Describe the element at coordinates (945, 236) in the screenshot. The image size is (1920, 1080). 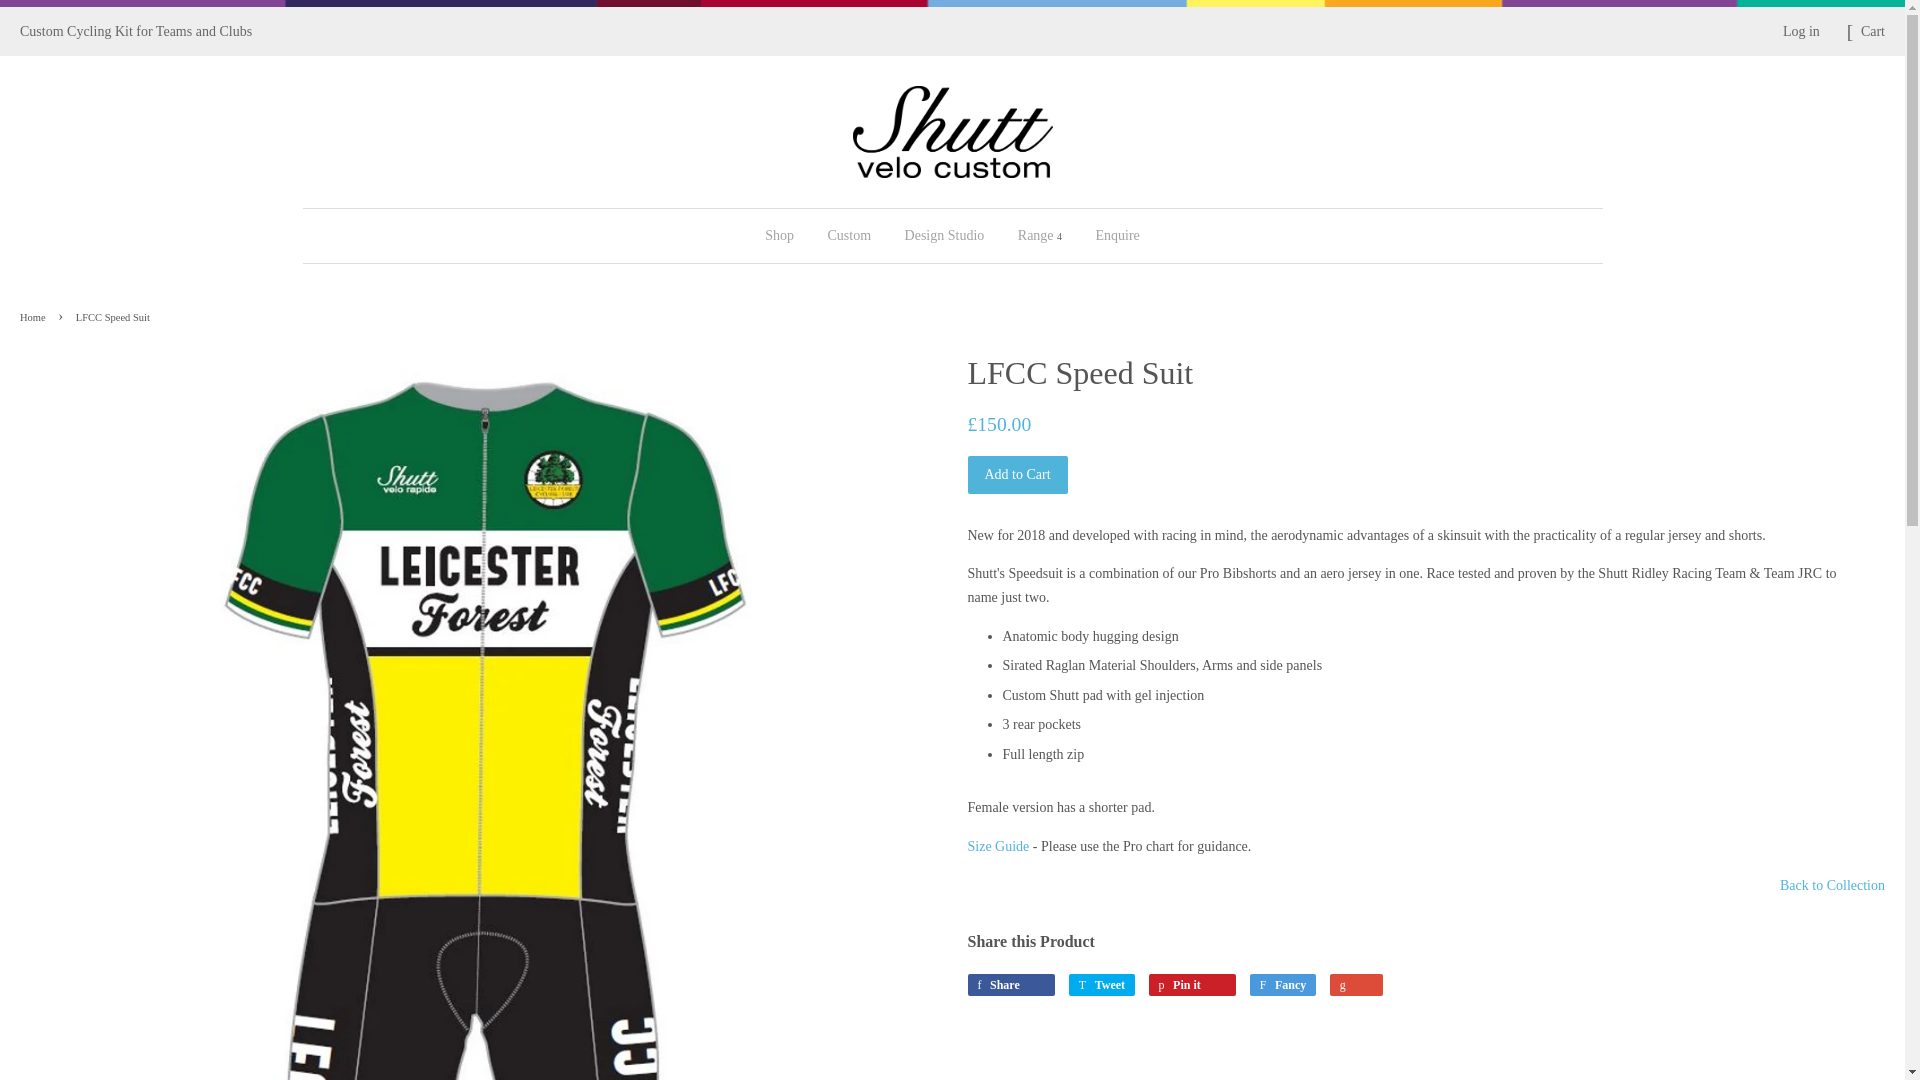
I see `Design Studio` at that location.